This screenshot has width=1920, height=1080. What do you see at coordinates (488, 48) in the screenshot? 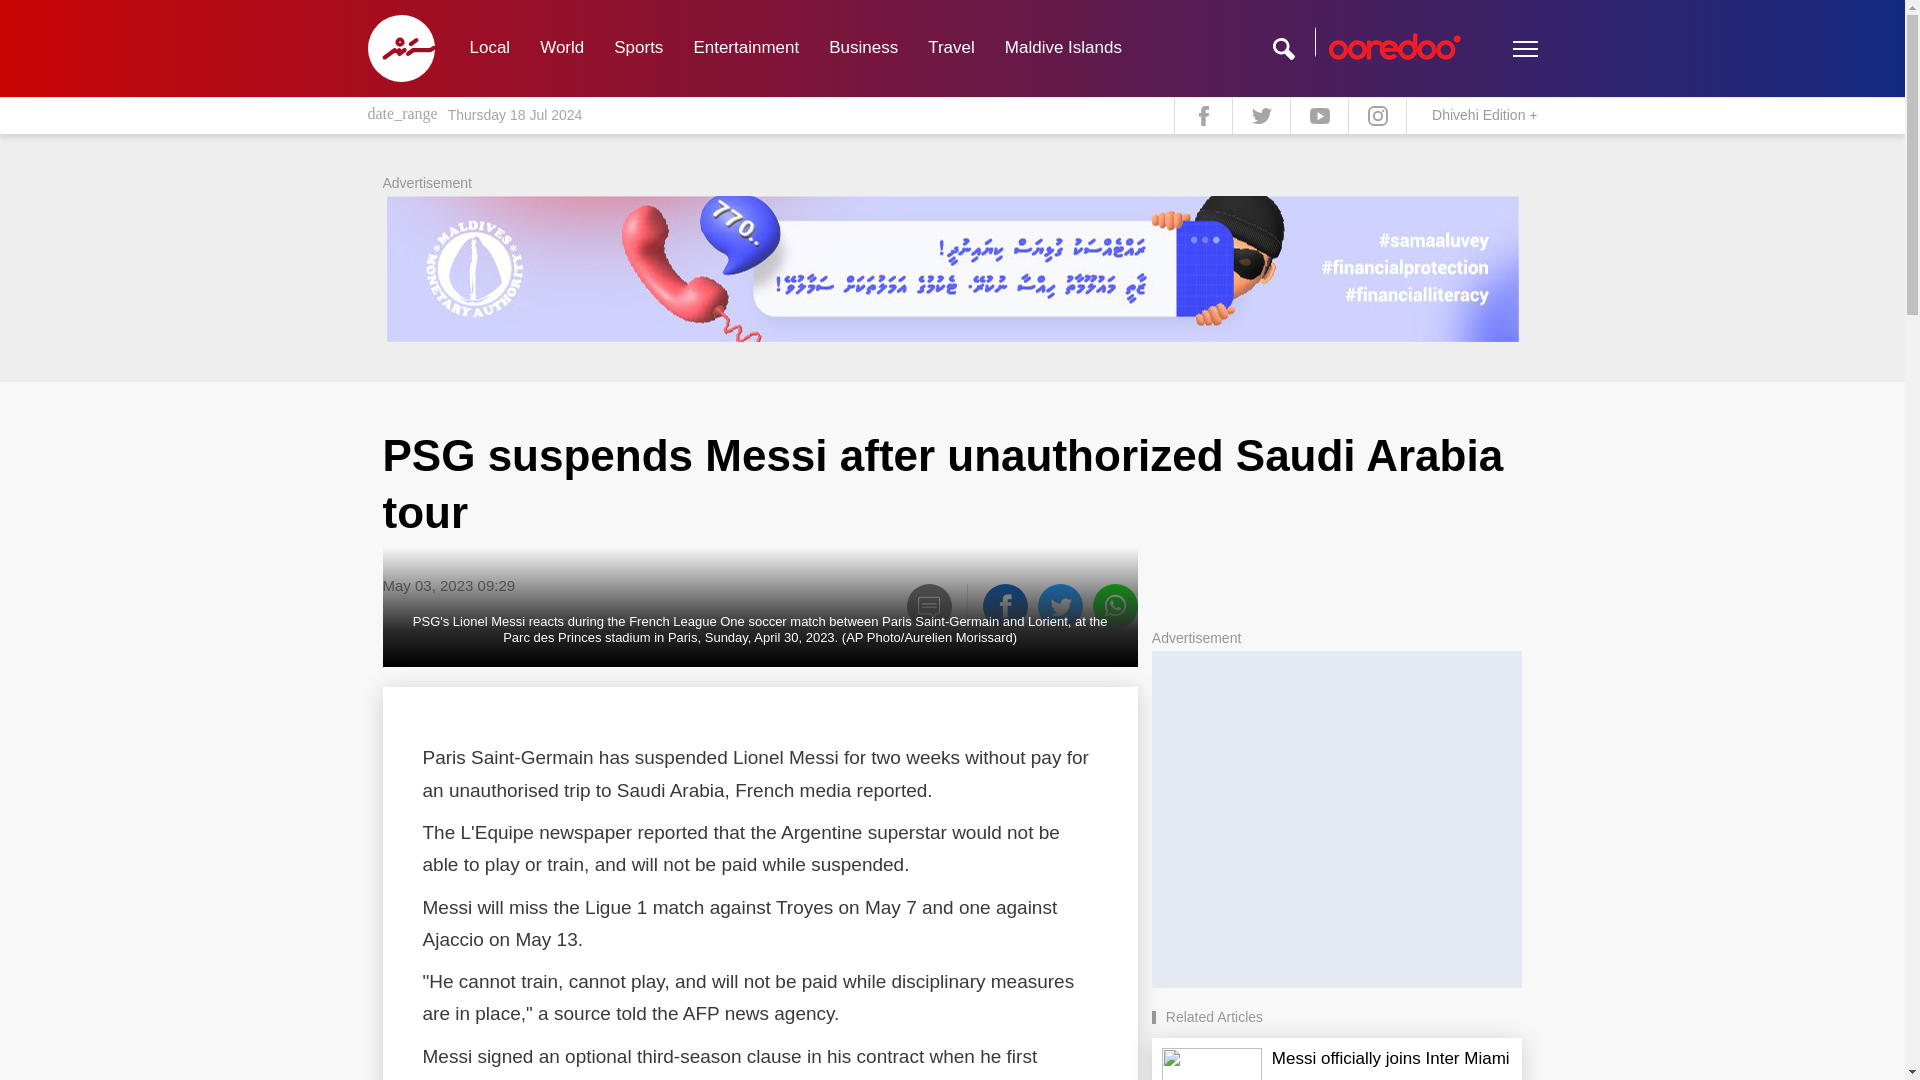
I see `Local` at bounding box center [488, 48].